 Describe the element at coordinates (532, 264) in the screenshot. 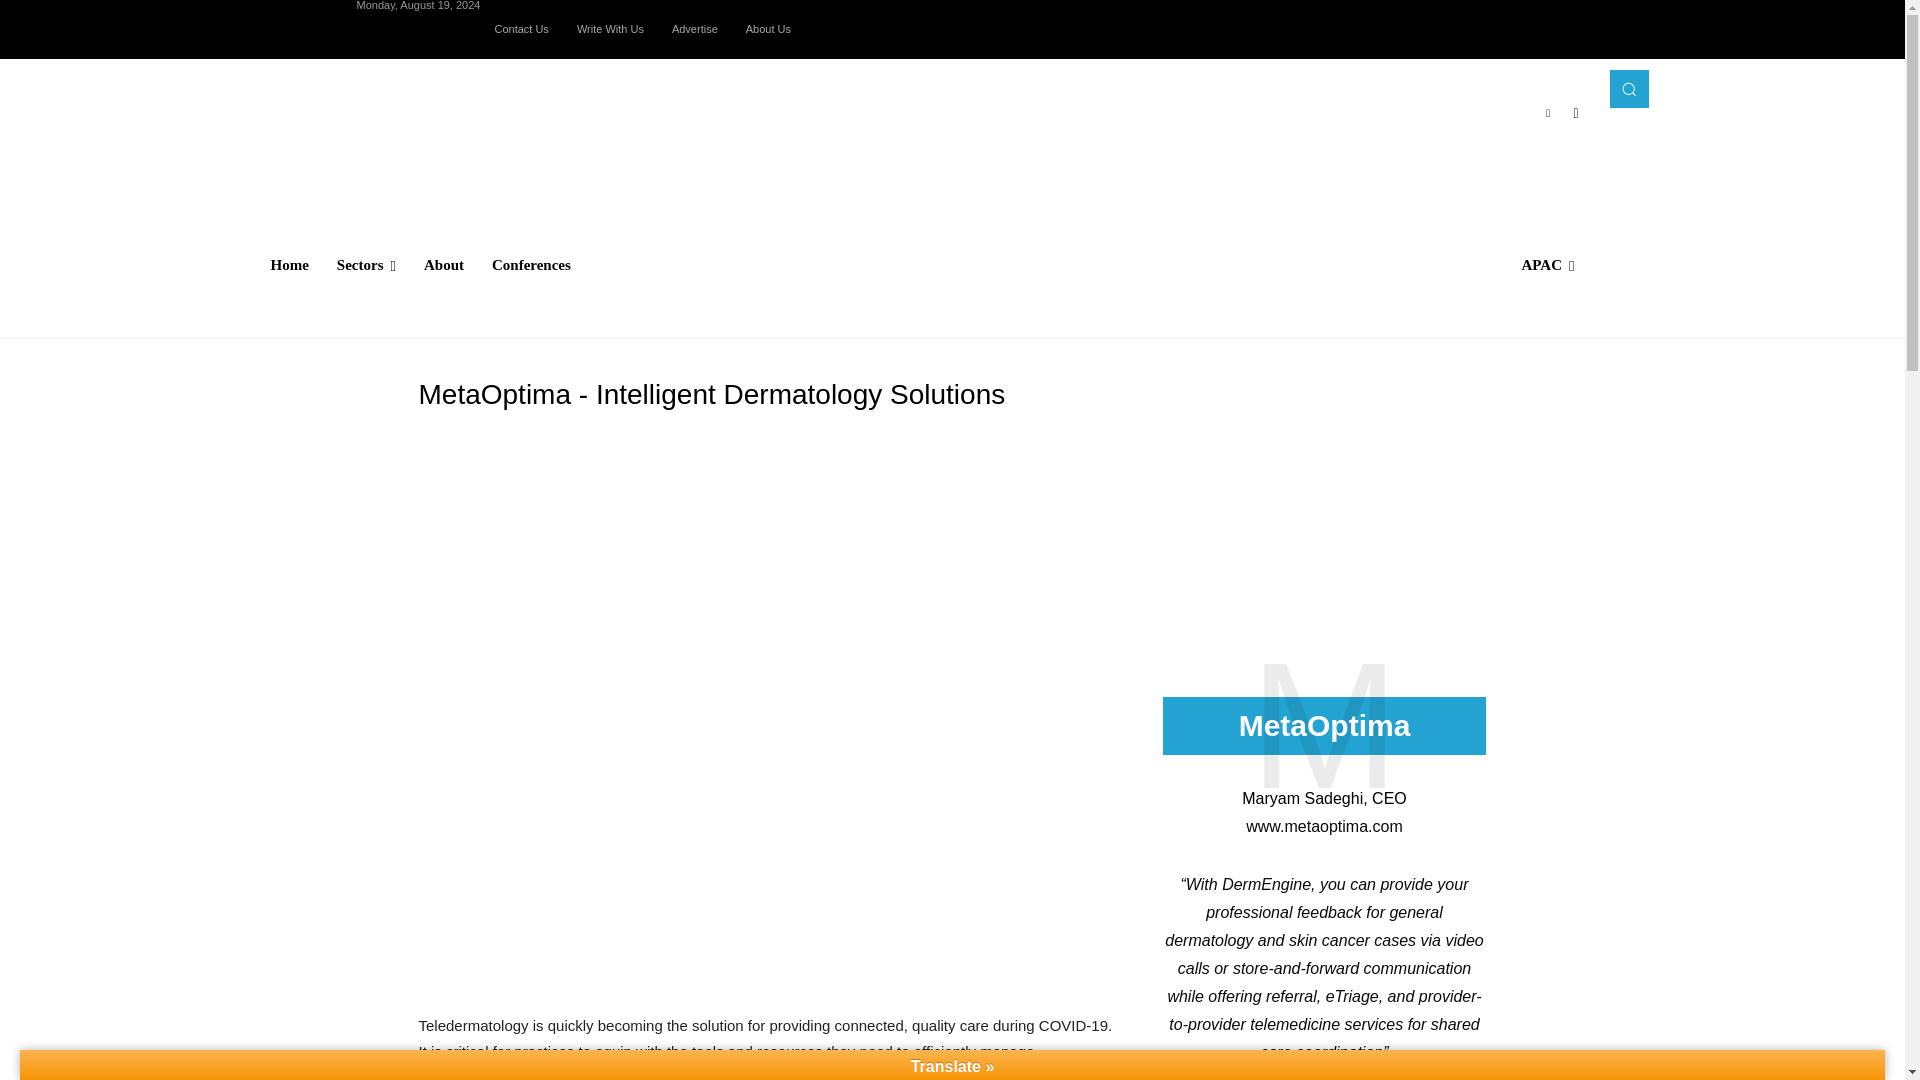

I see `Conferences` at that location.